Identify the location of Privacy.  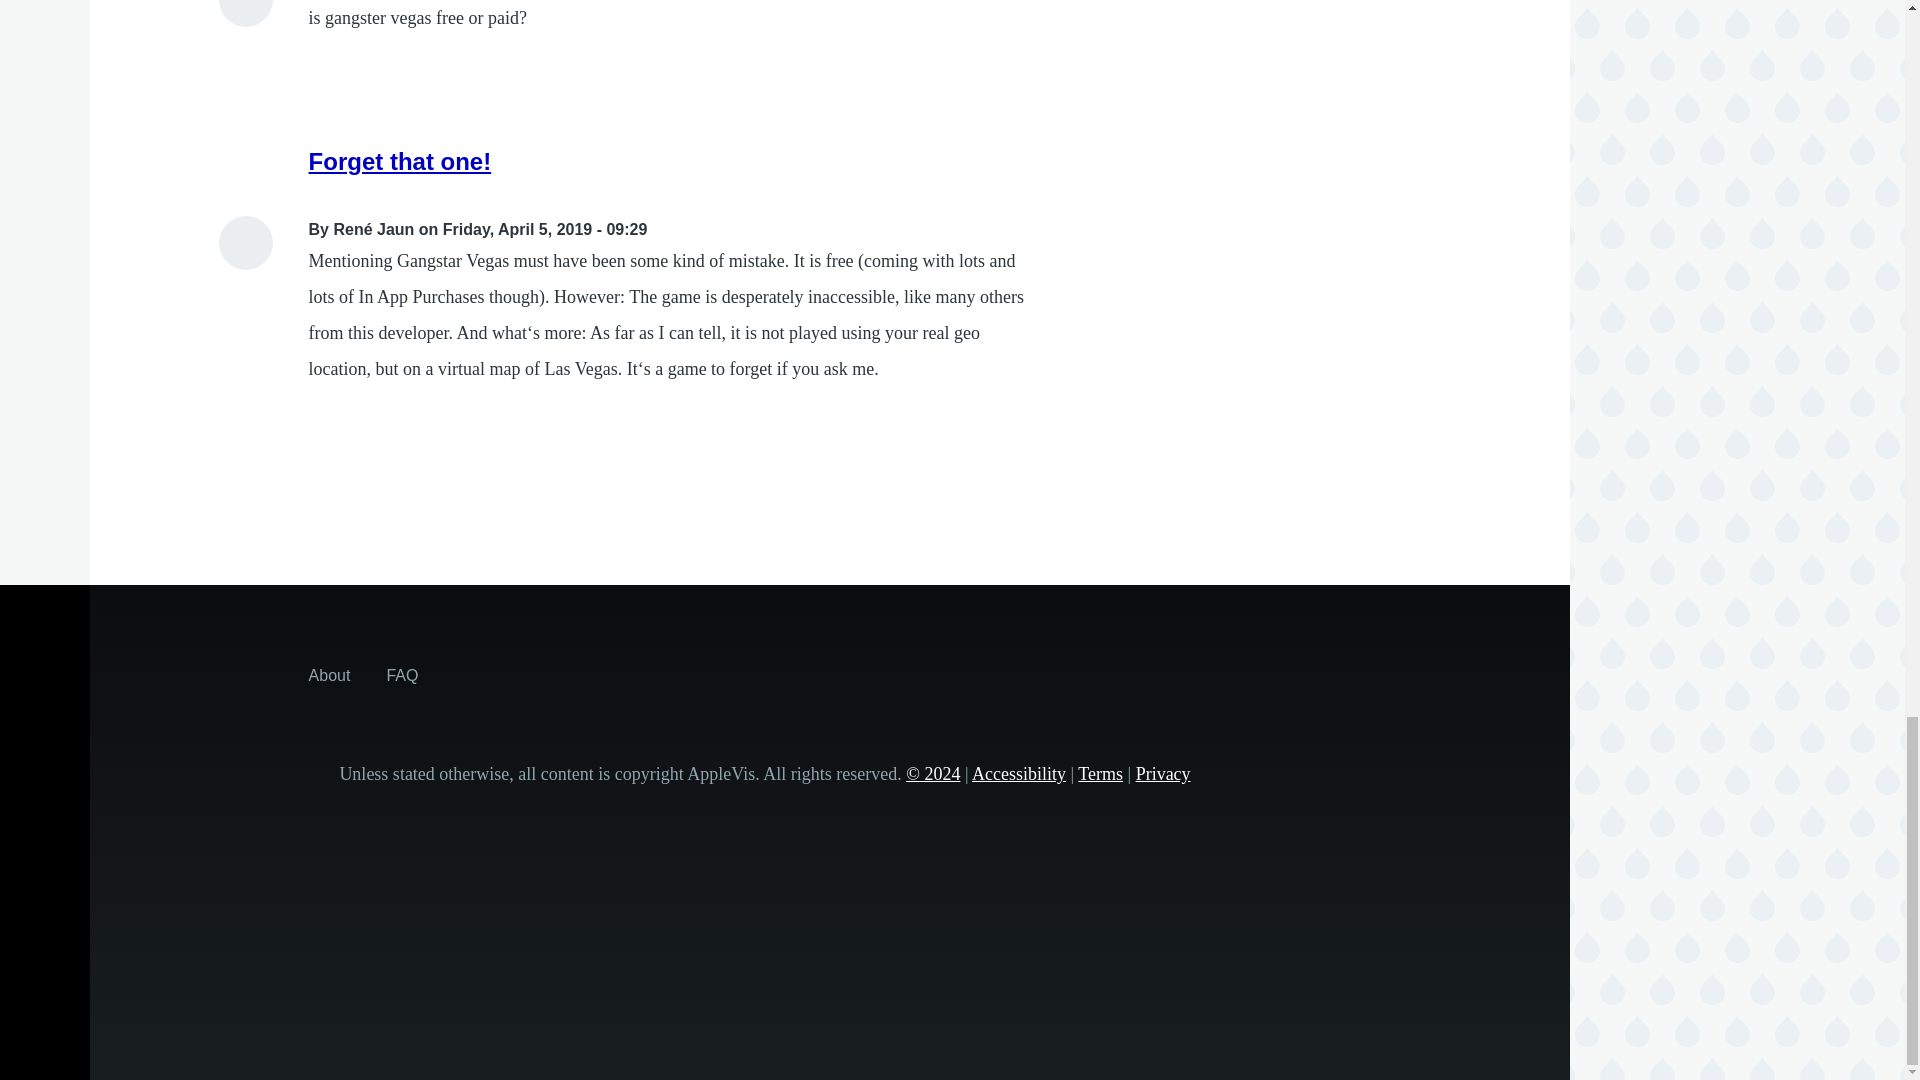
(1163, 774).